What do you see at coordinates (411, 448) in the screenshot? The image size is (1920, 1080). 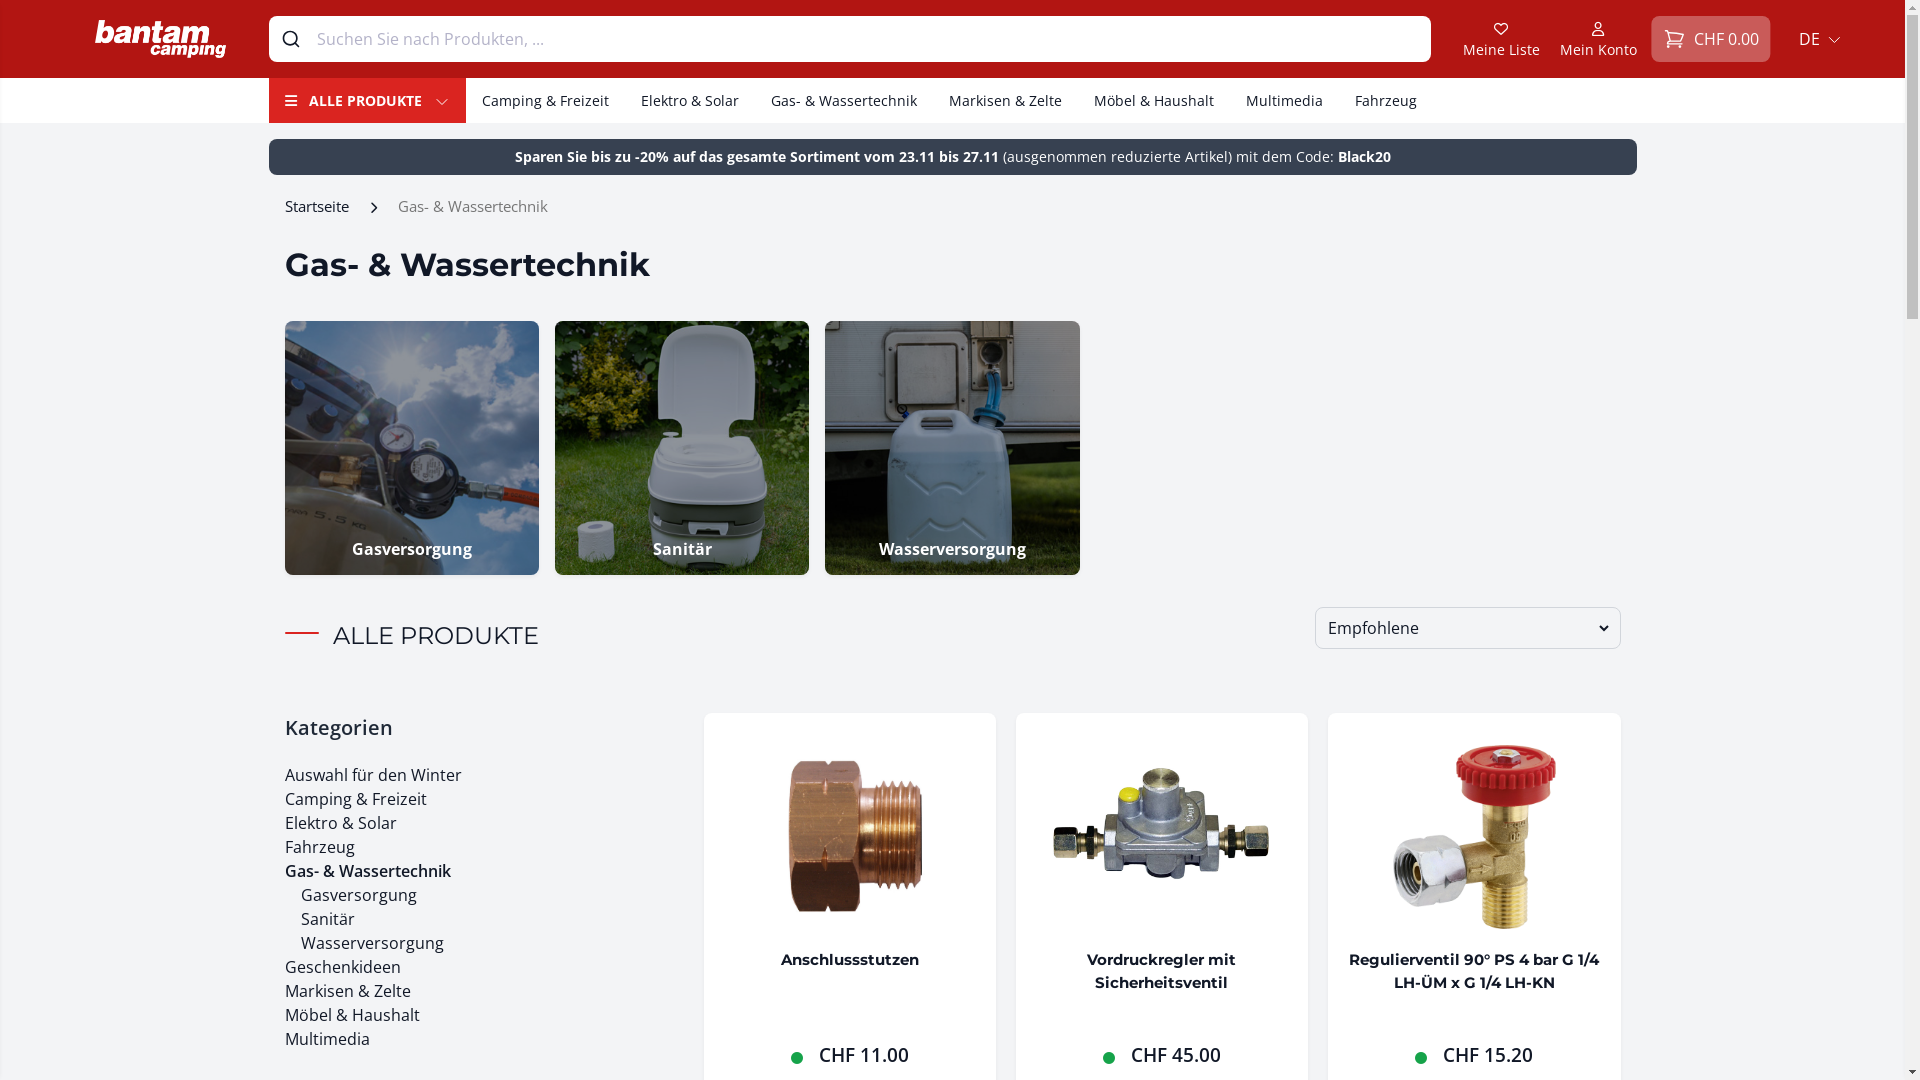 I see `Gasversorgung` at bounding box center [411, 448].